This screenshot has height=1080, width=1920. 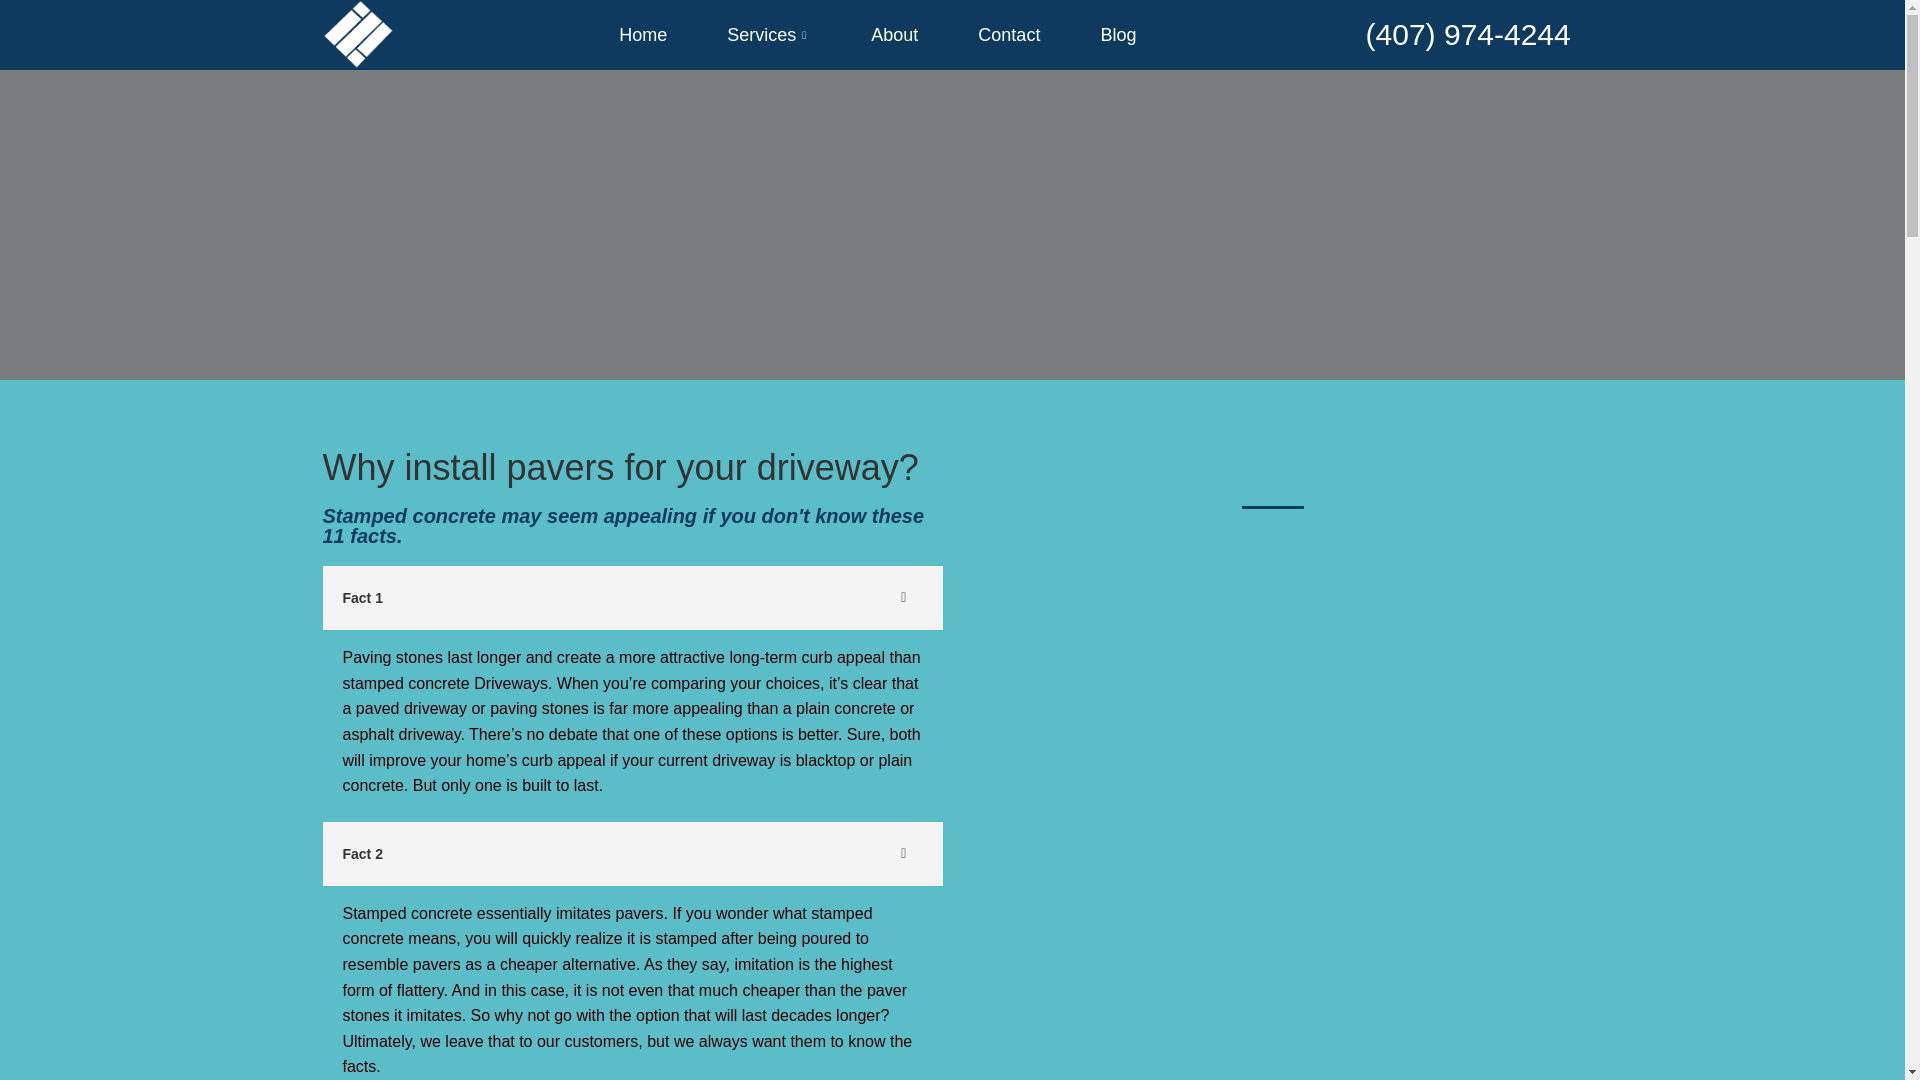 I want to click on Home, so click(x=642, y=34).